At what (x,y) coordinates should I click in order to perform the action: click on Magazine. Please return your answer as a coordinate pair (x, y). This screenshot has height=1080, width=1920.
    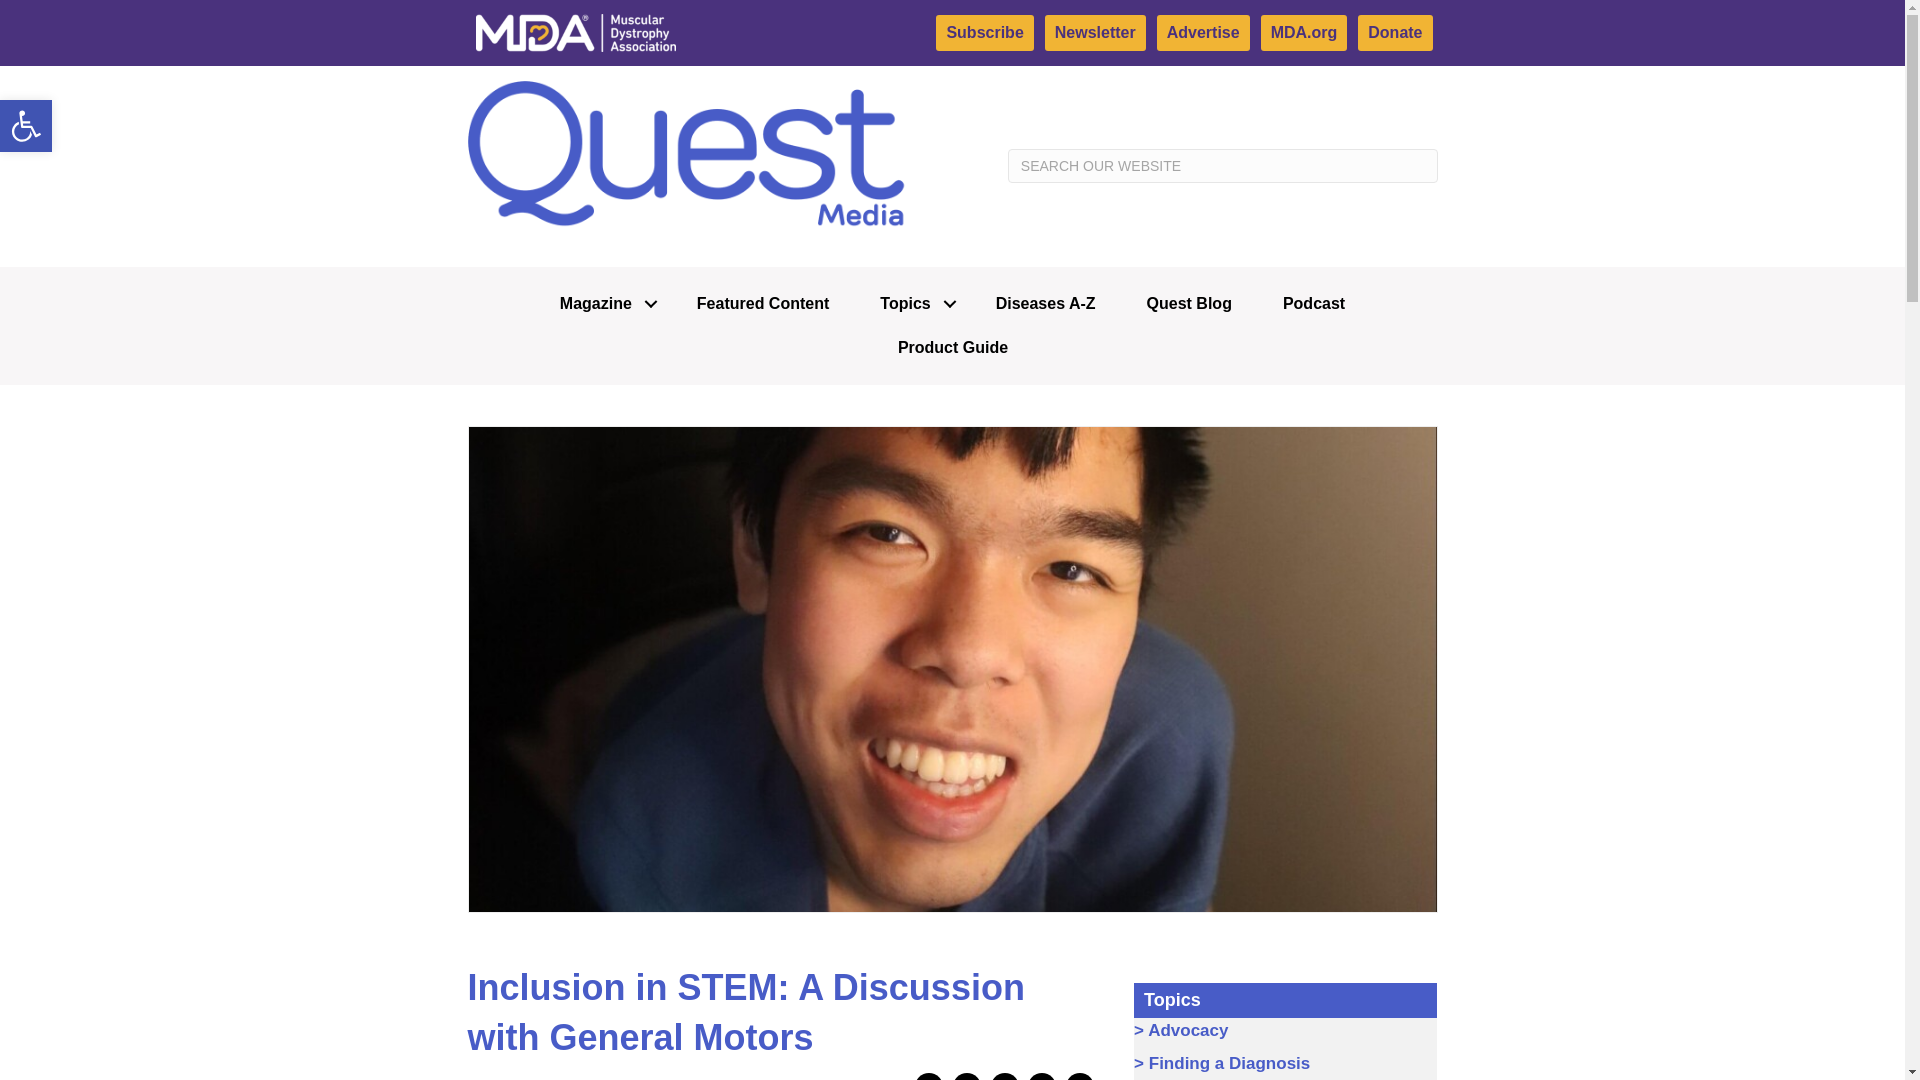
    Looking at the image, I should click on (26, 126).